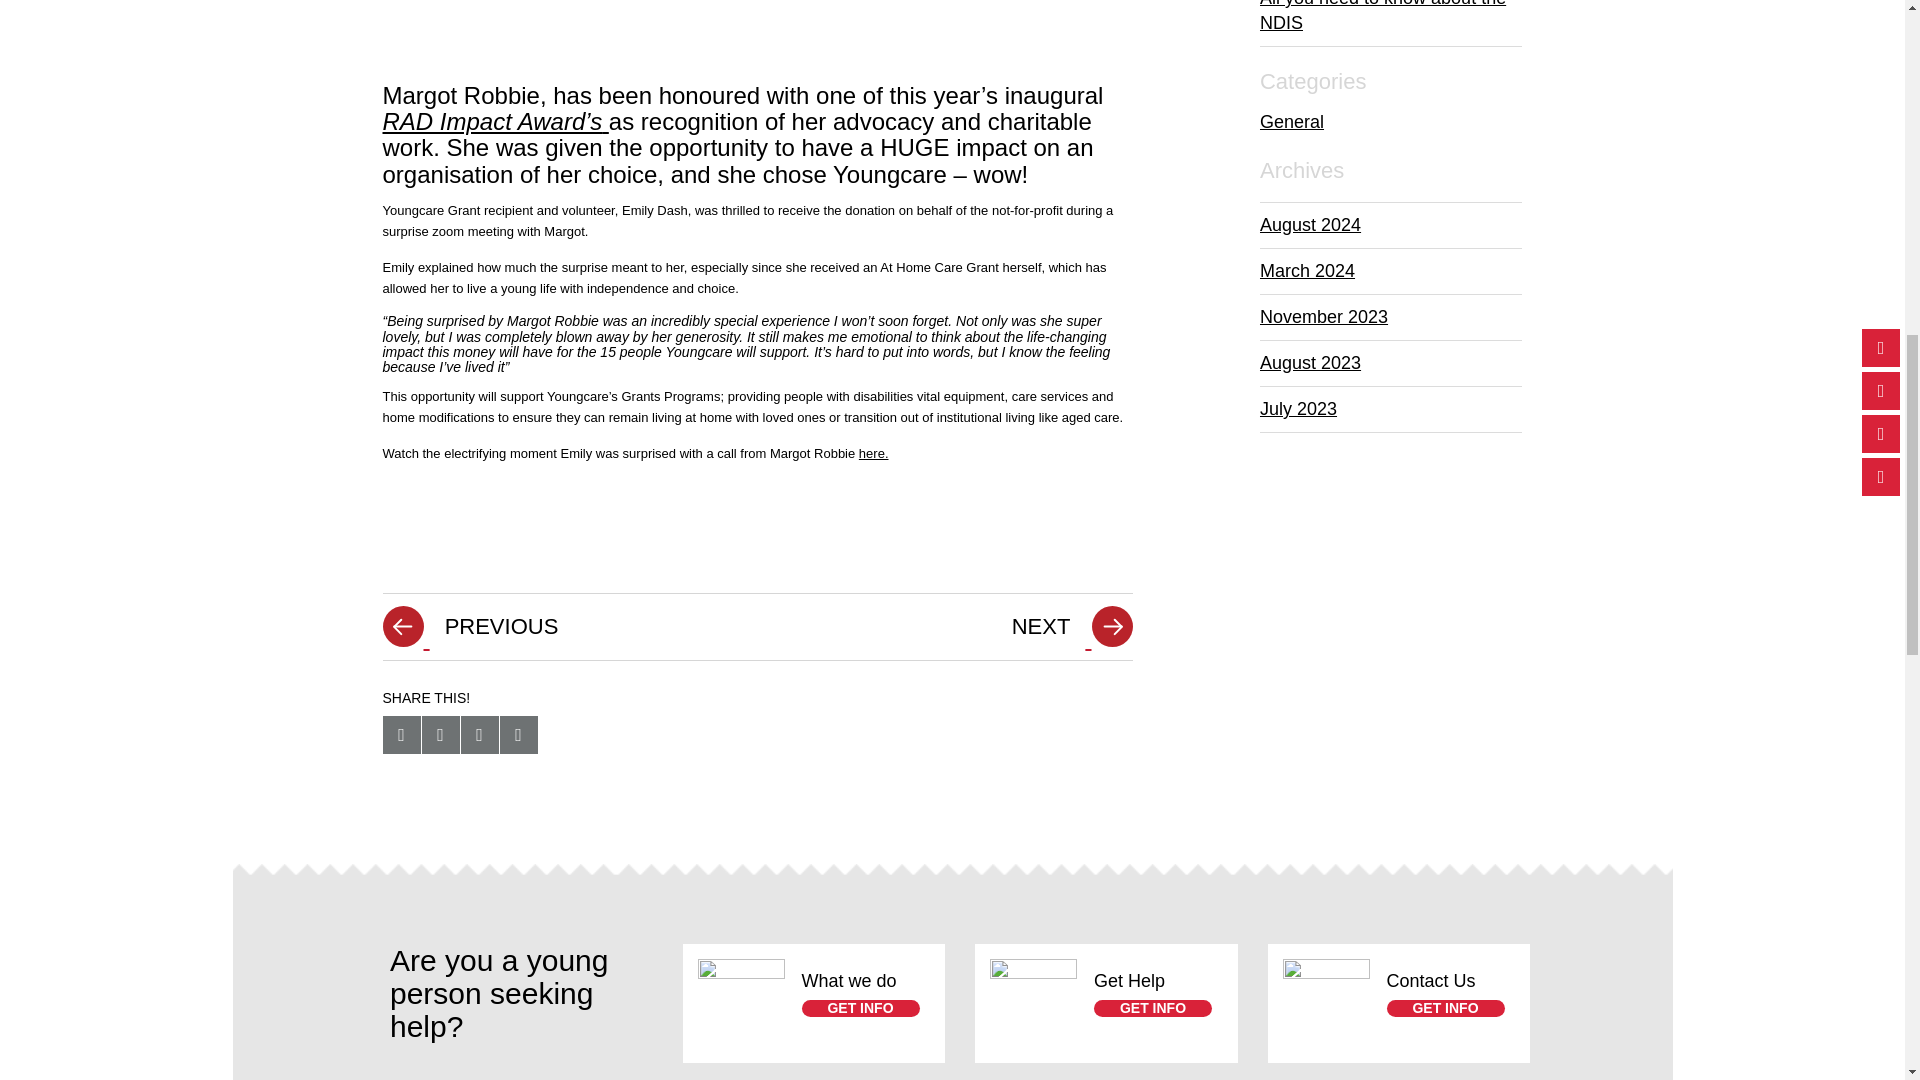  I want to click on Share on Twitter, so click(441, 734).